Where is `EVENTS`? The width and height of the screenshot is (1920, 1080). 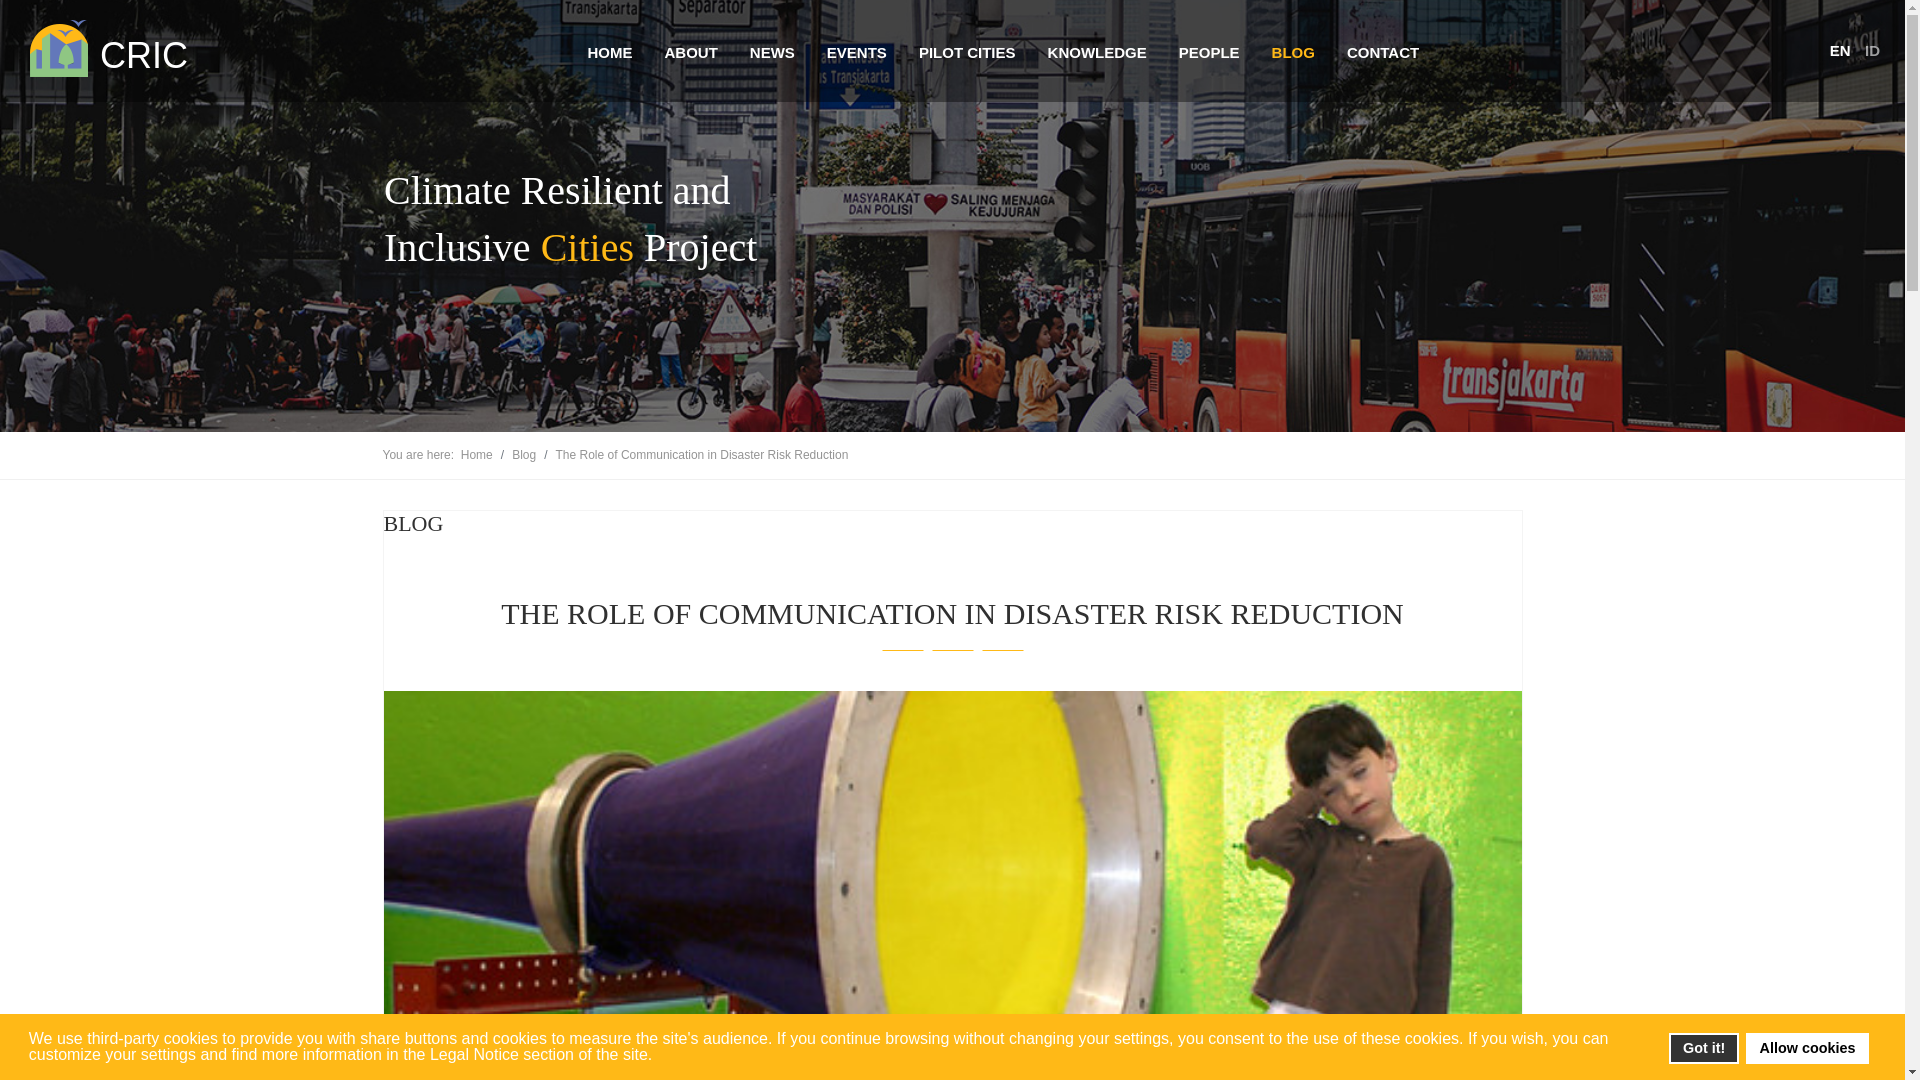
EVENTS is located at coordinates (856, 52).